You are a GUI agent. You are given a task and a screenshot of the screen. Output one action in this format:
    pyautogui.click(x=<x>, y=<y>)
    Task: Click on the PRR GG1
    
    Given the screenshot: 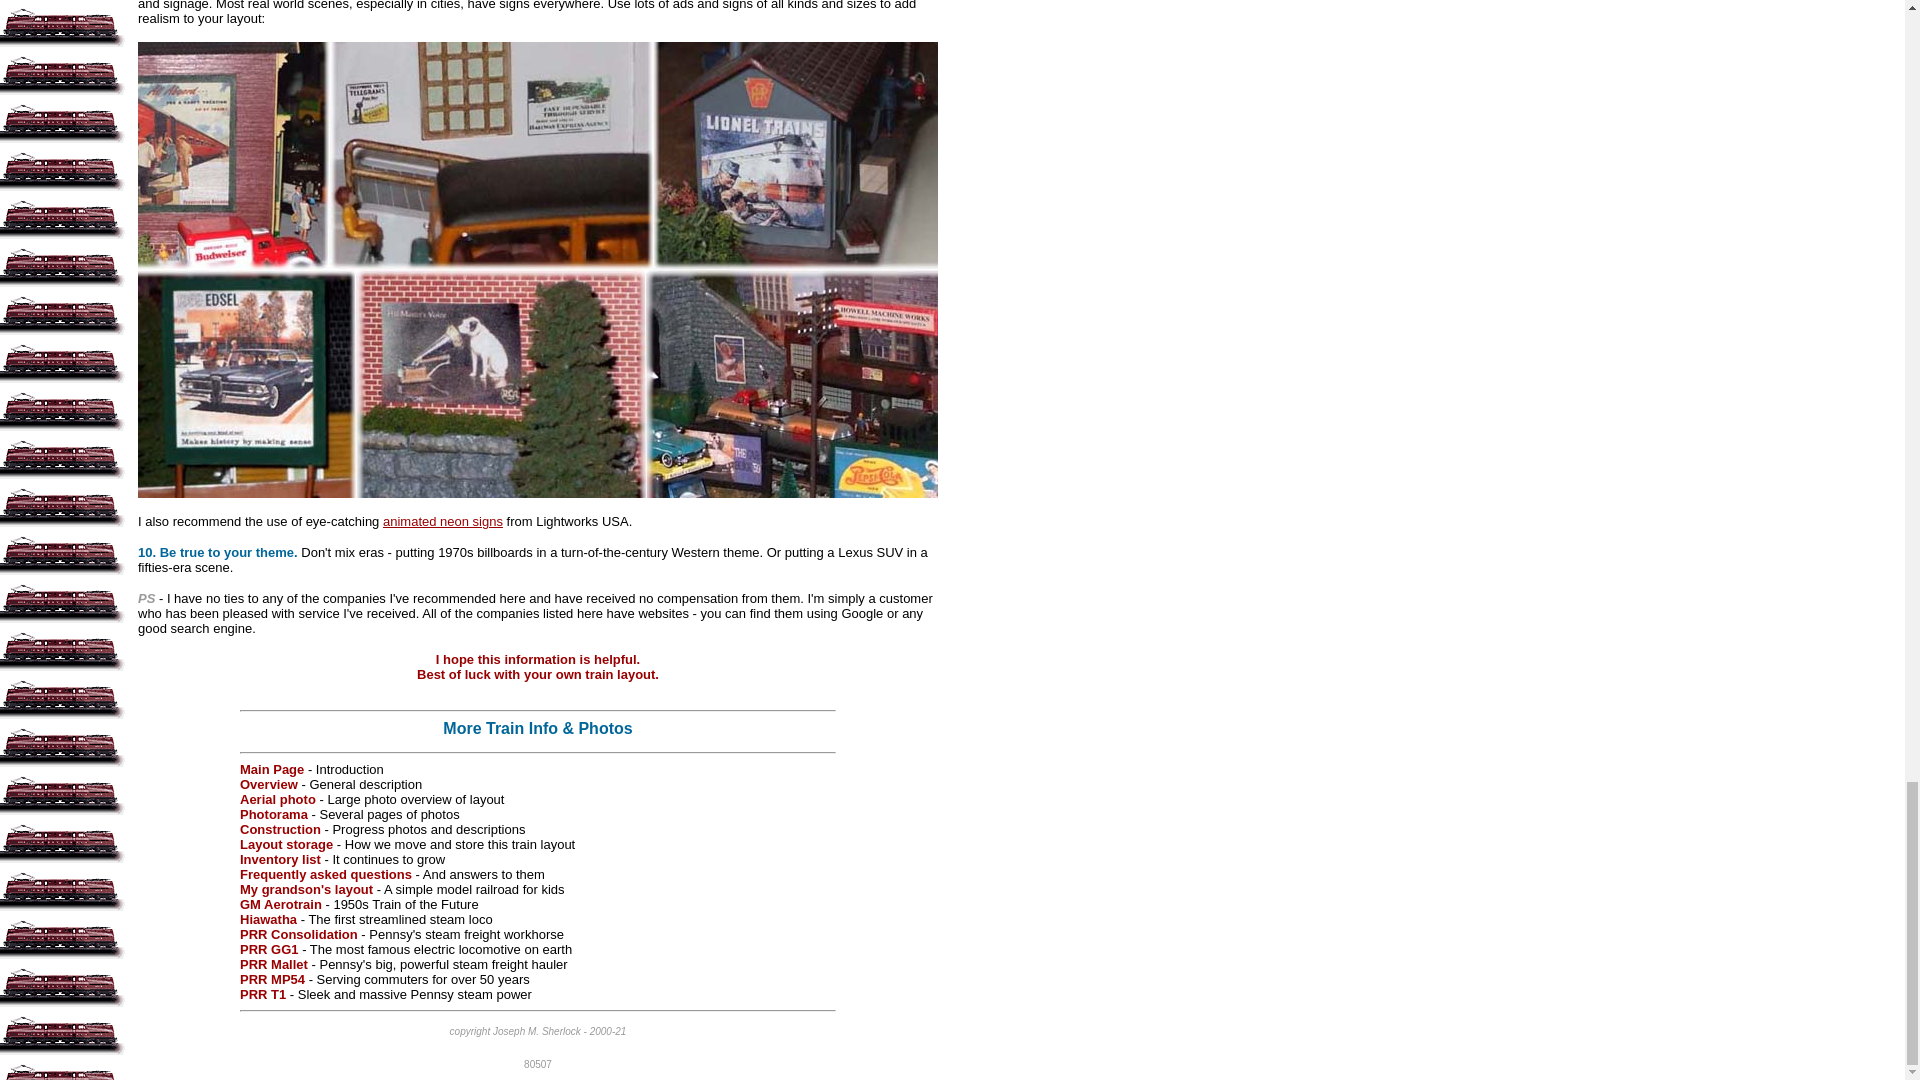 What is the action you would take?
    pyautogui.click(x=270, y=948)
    